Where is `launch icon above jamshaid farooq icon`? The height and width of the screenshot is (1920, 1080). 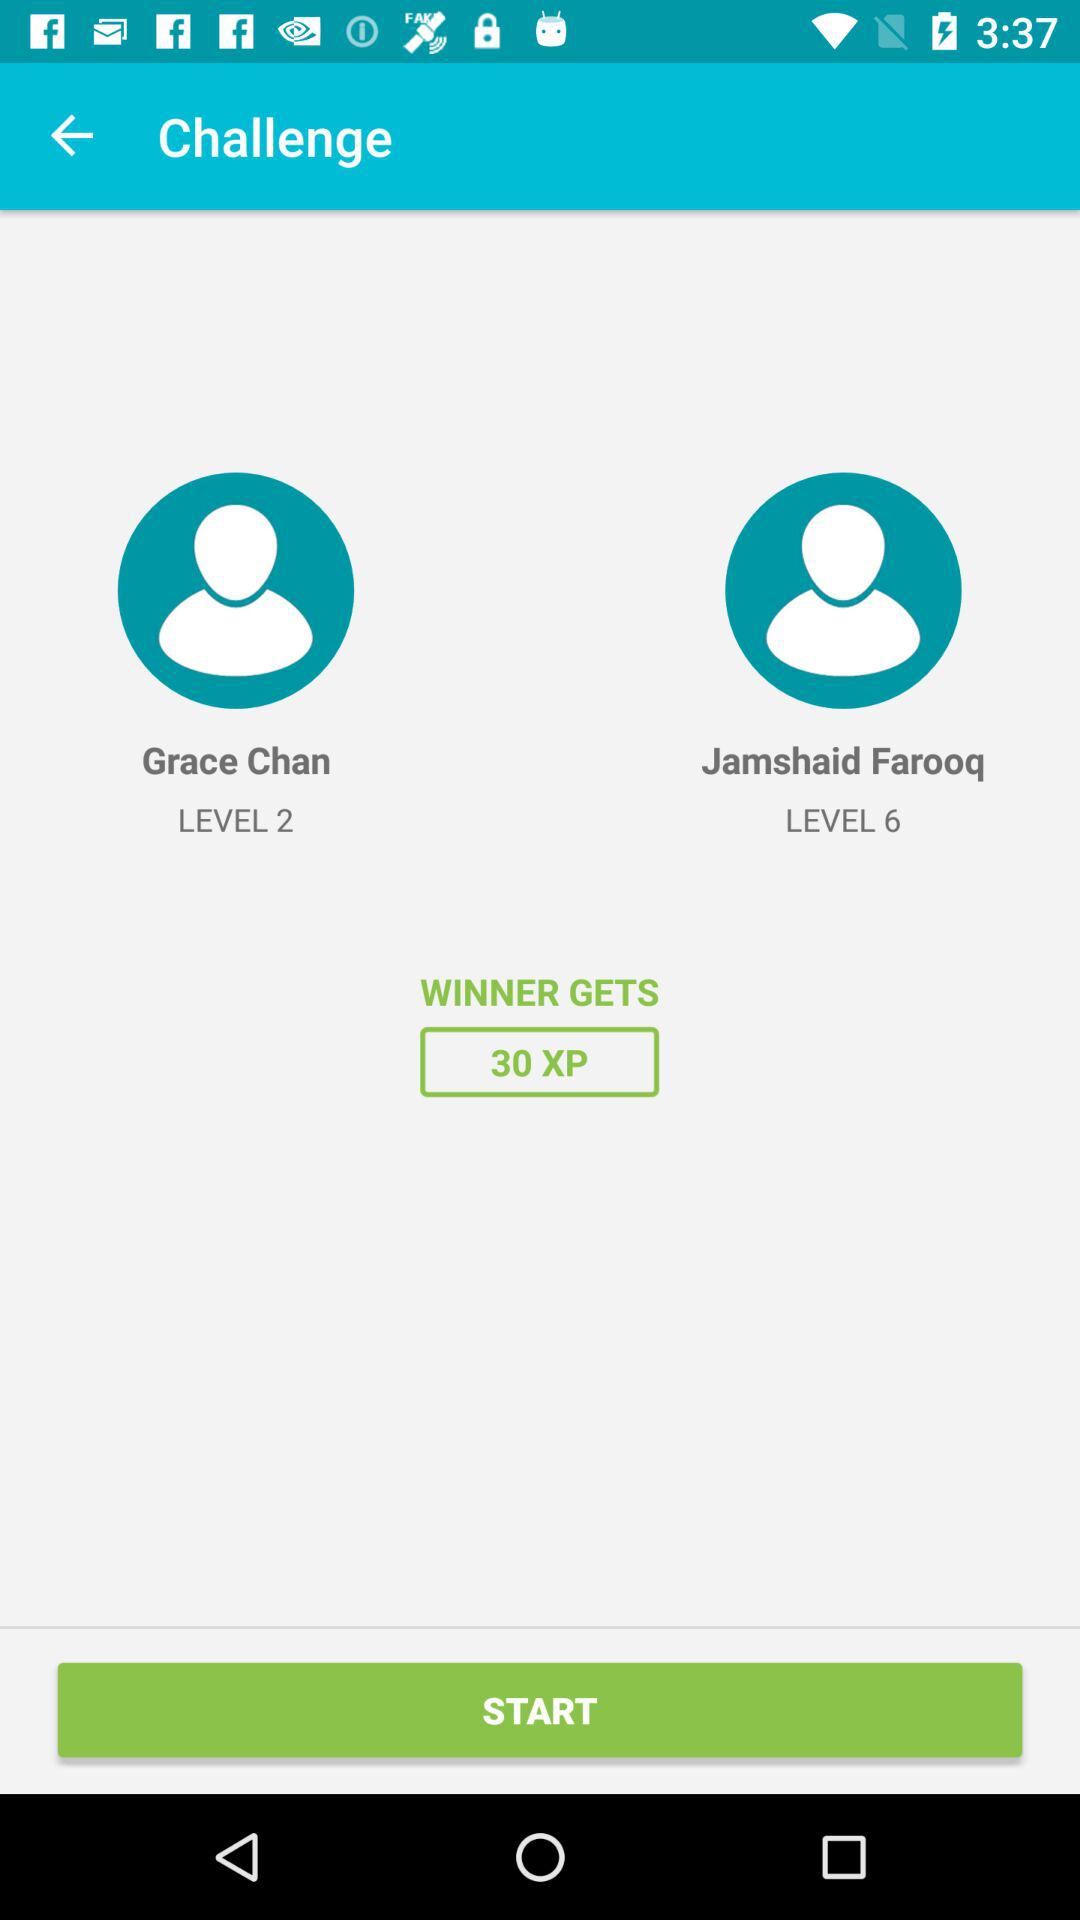 launch icon above jamshaid farooq icon is located at coordinates (843, 590).